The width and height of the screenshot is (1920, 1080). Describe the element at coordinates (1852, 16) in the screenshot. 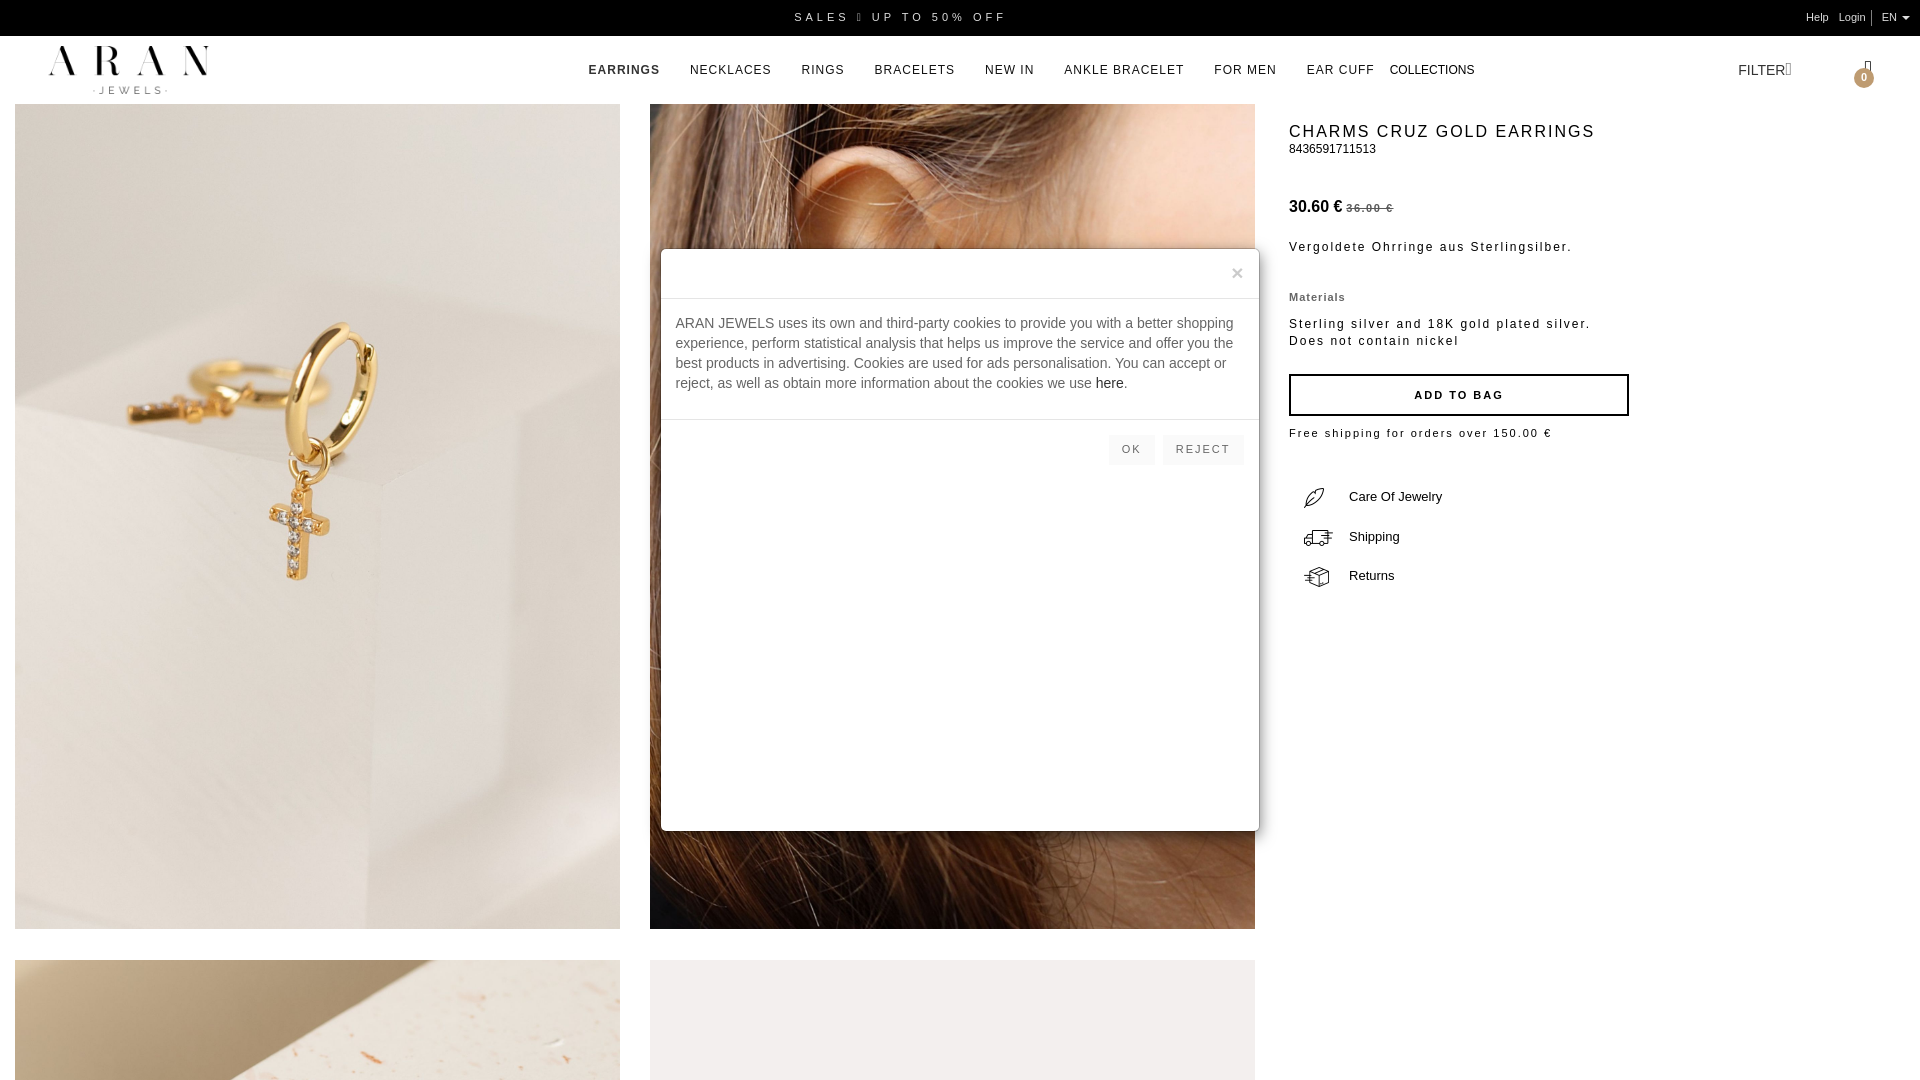

I see `Login` at that location.